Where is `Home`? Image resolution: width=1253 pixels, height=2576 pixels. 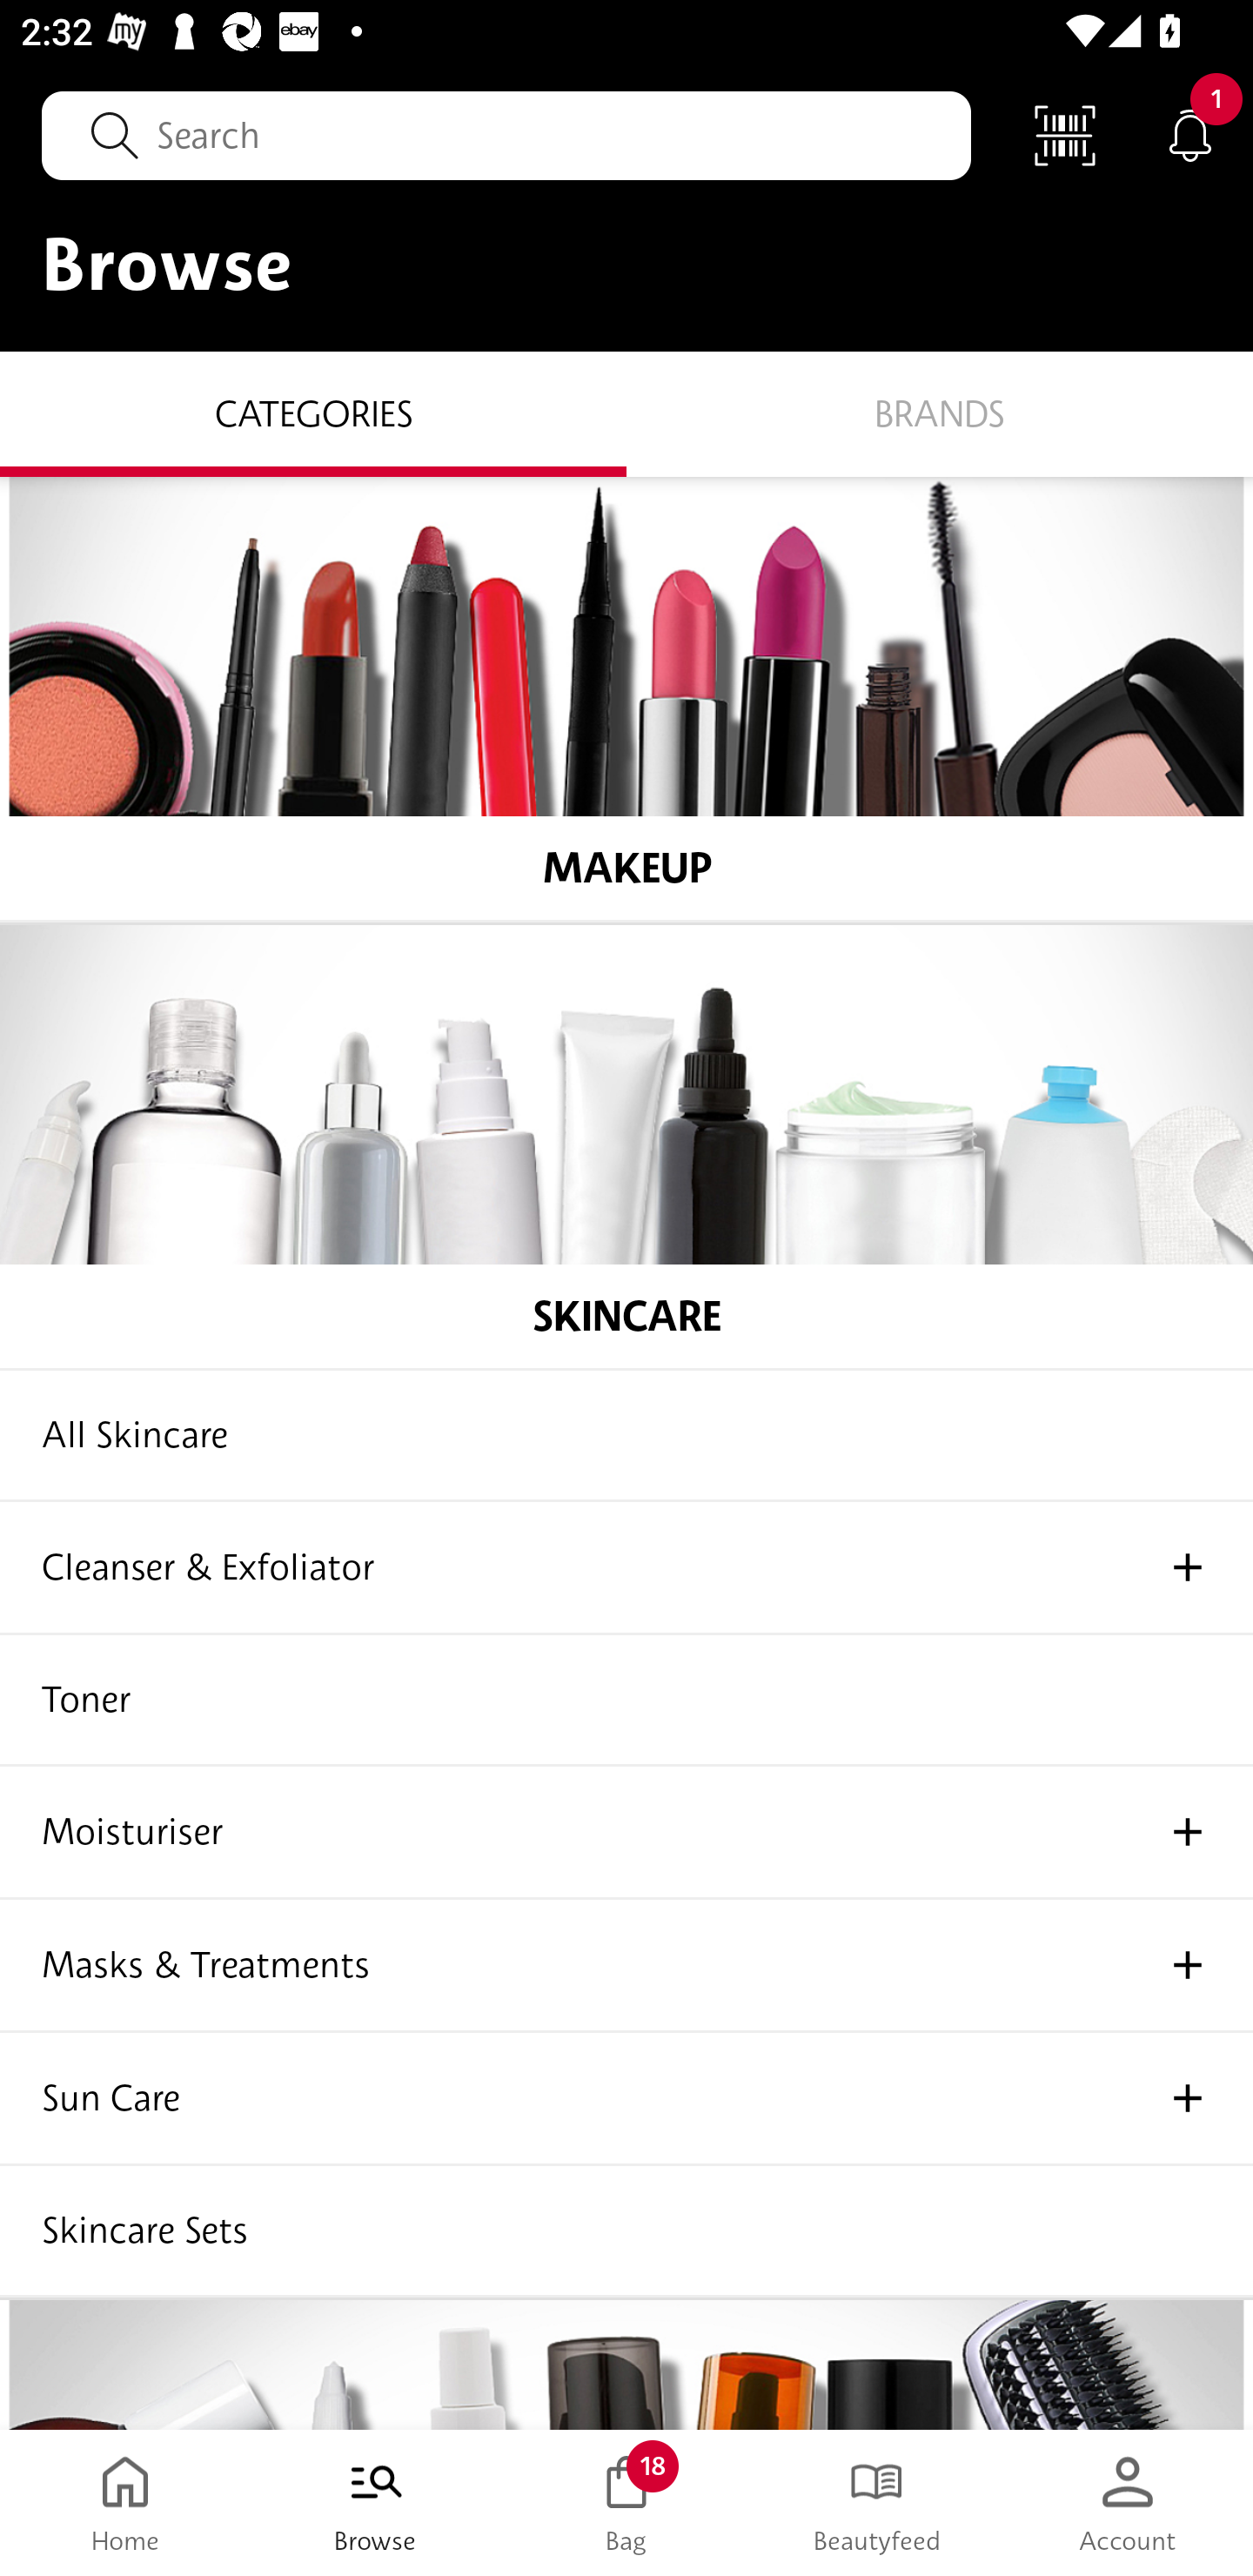 Home is located at coordinates (125, 2503).